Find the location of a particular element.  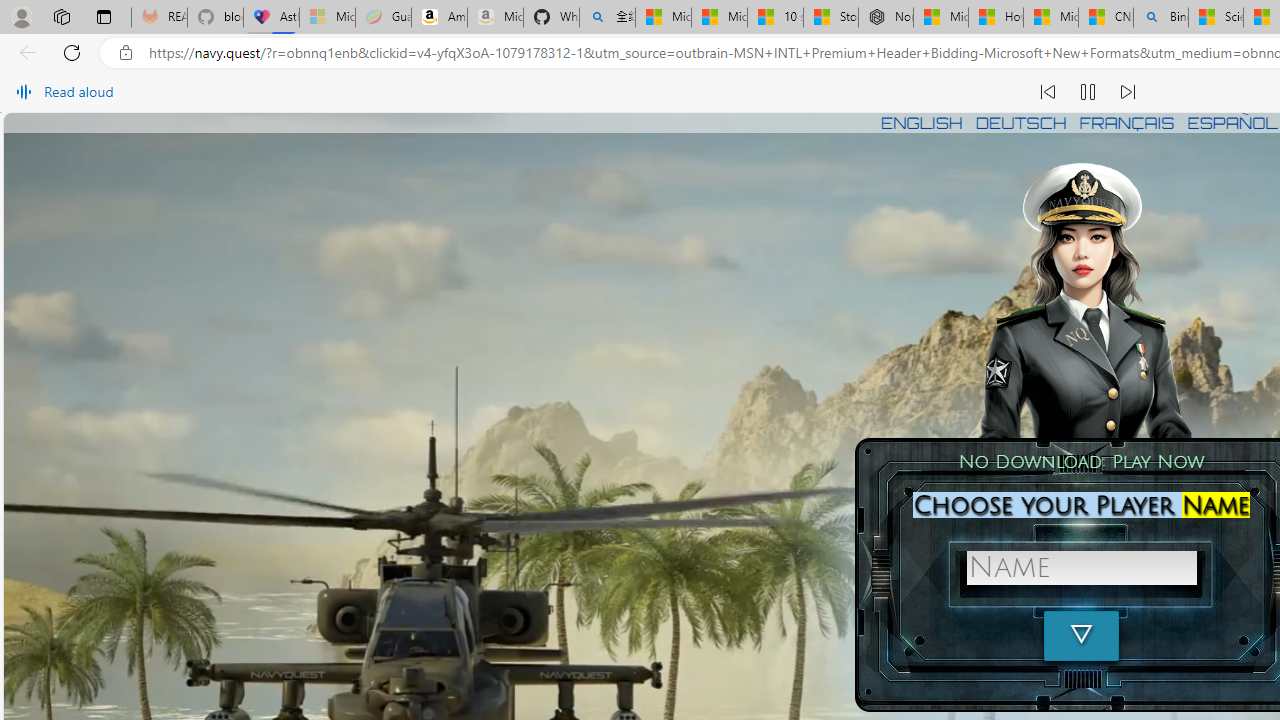

Personal Profile is located at coordinates (21, 16).